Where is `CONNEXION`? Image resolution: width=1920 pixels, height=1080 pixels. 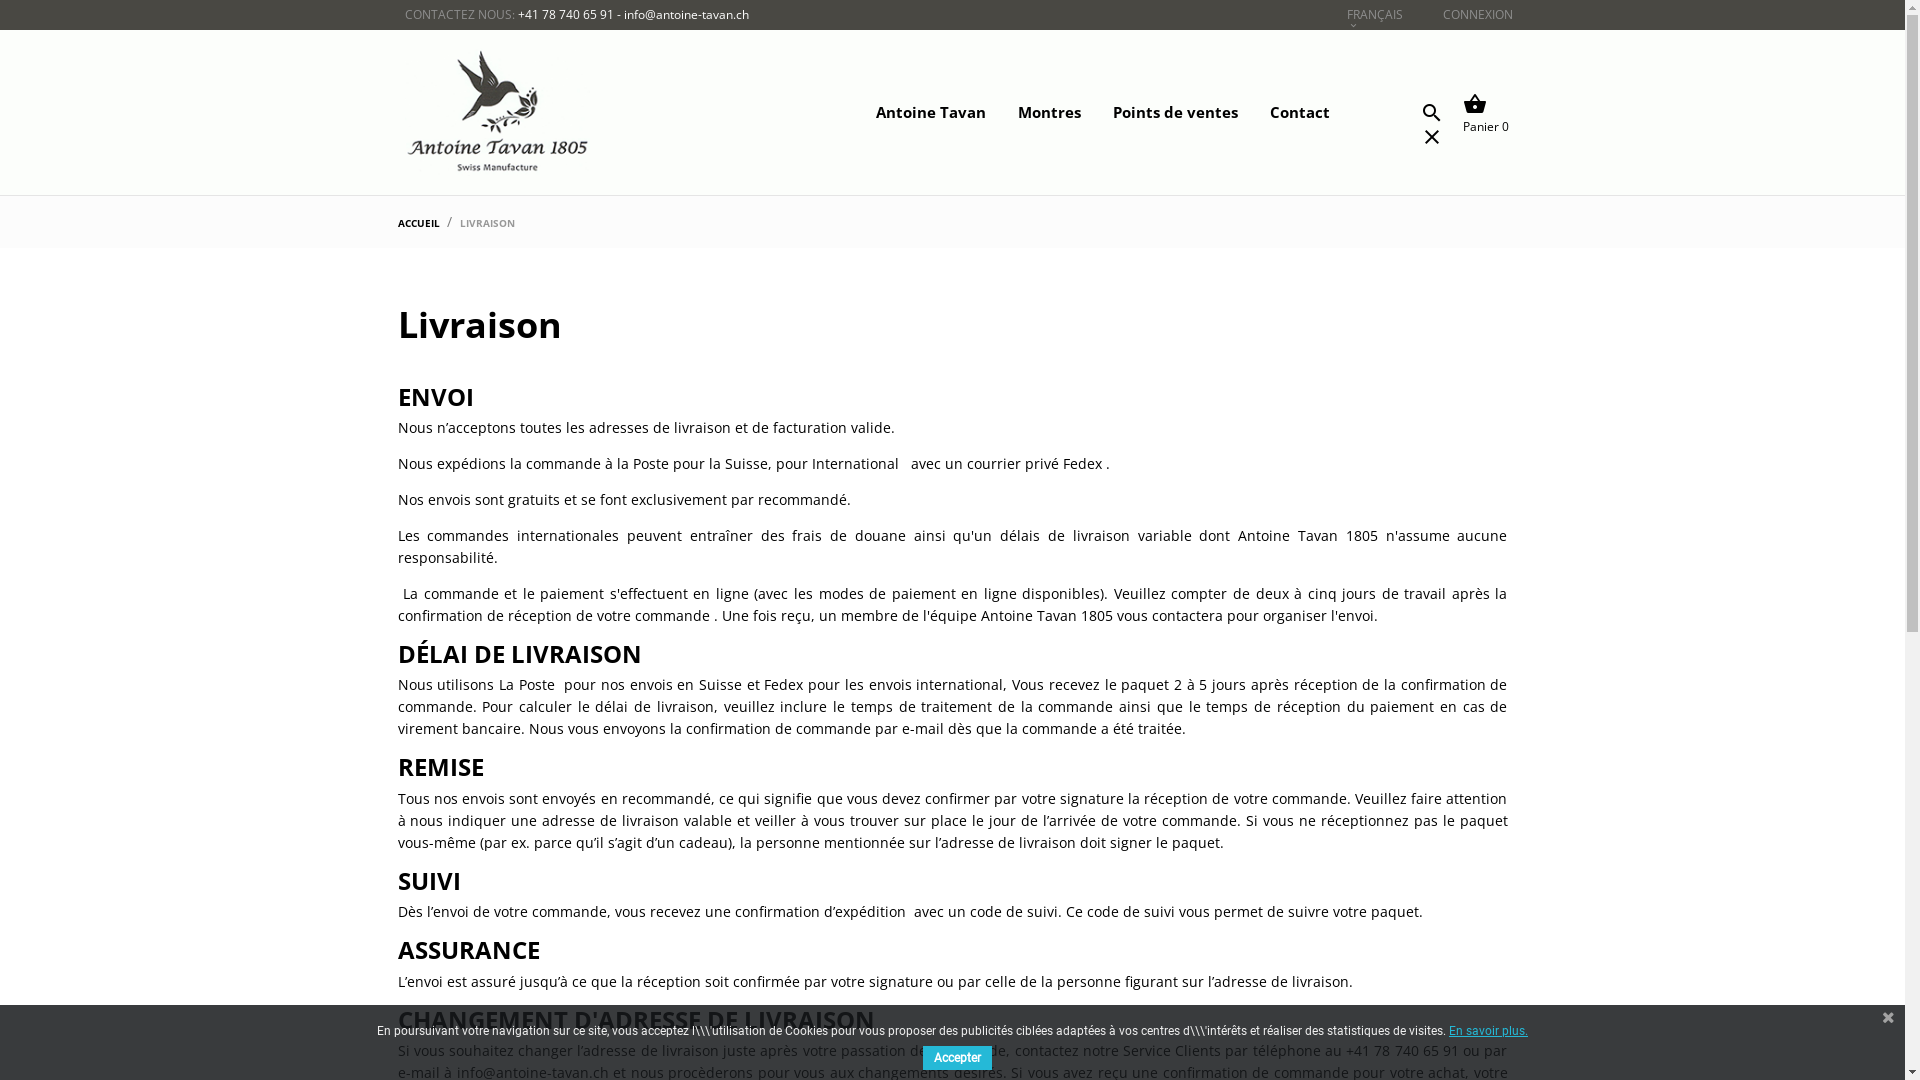 CONNEXION is located at coordinates (1477, 14).